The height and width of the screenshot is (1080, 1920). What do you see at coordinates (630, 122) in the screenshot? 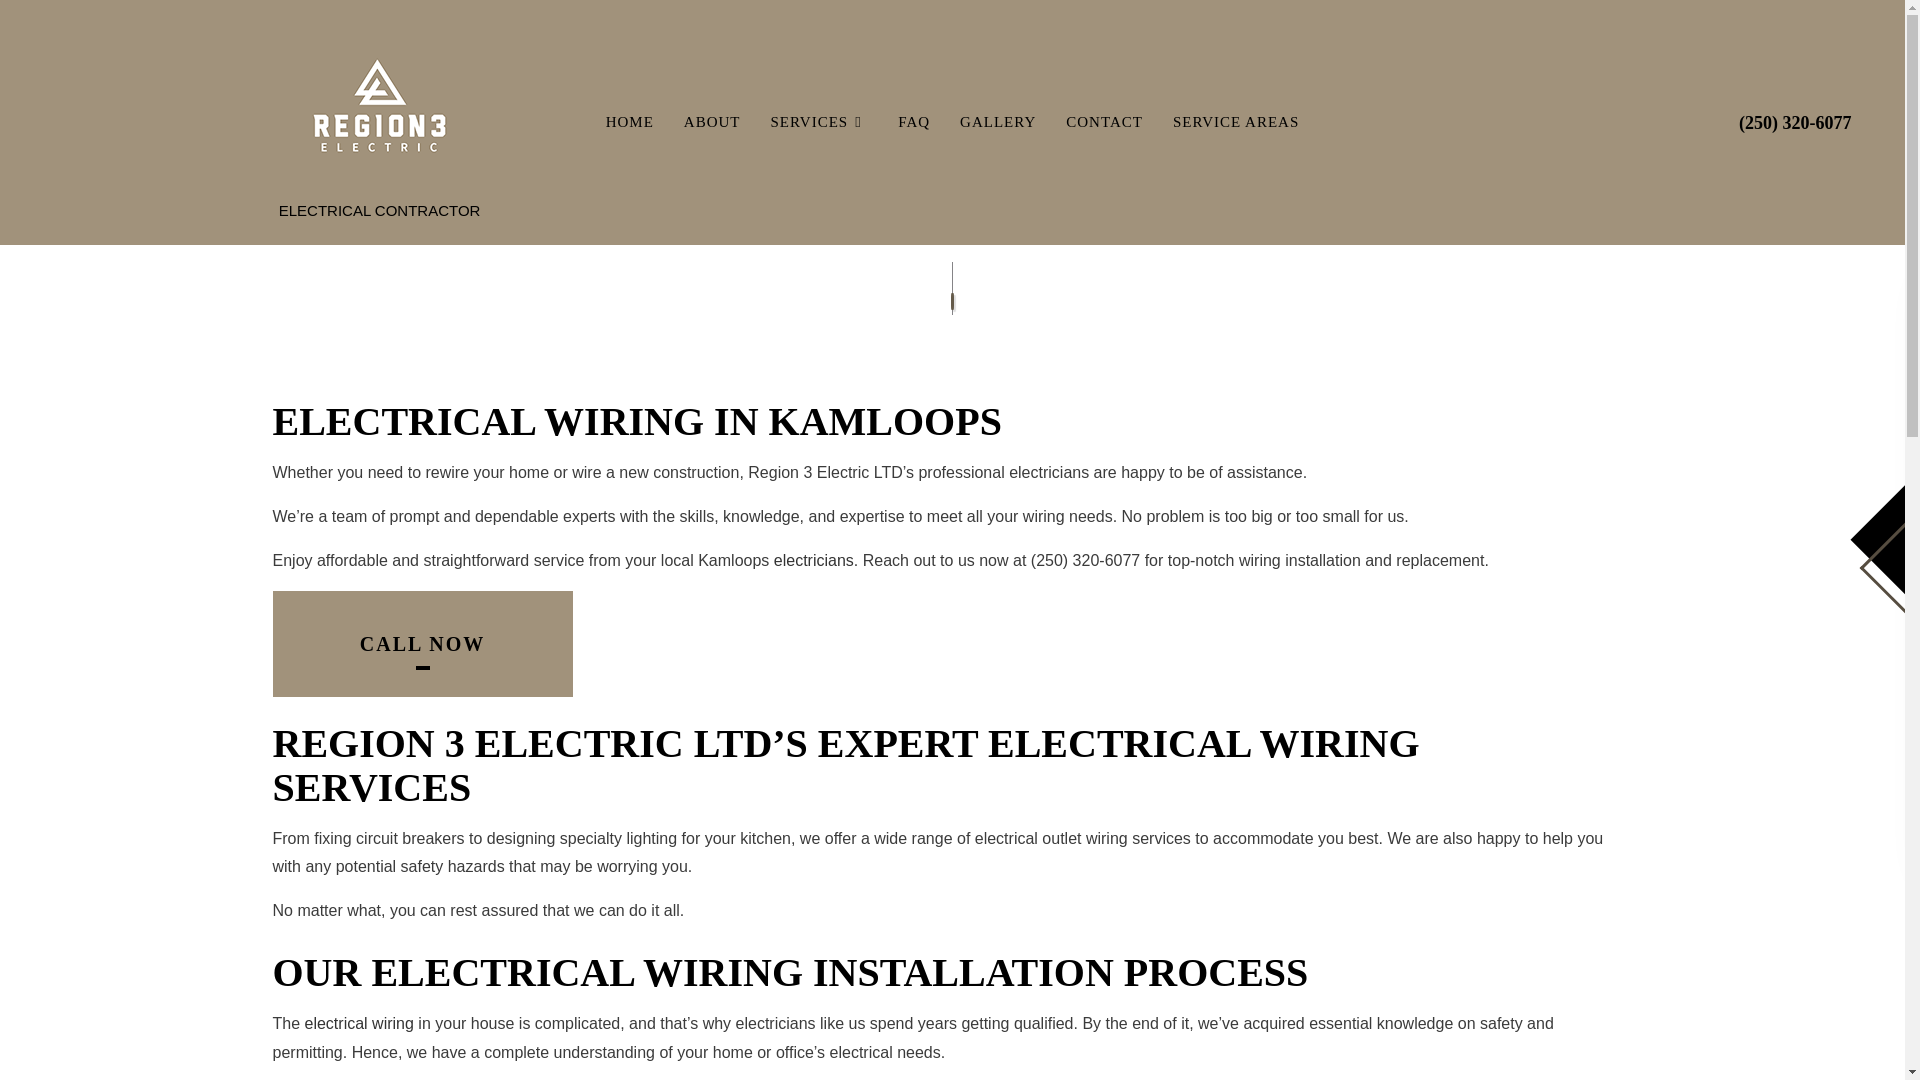
I see `HOME` at bounding box center [630, 122].